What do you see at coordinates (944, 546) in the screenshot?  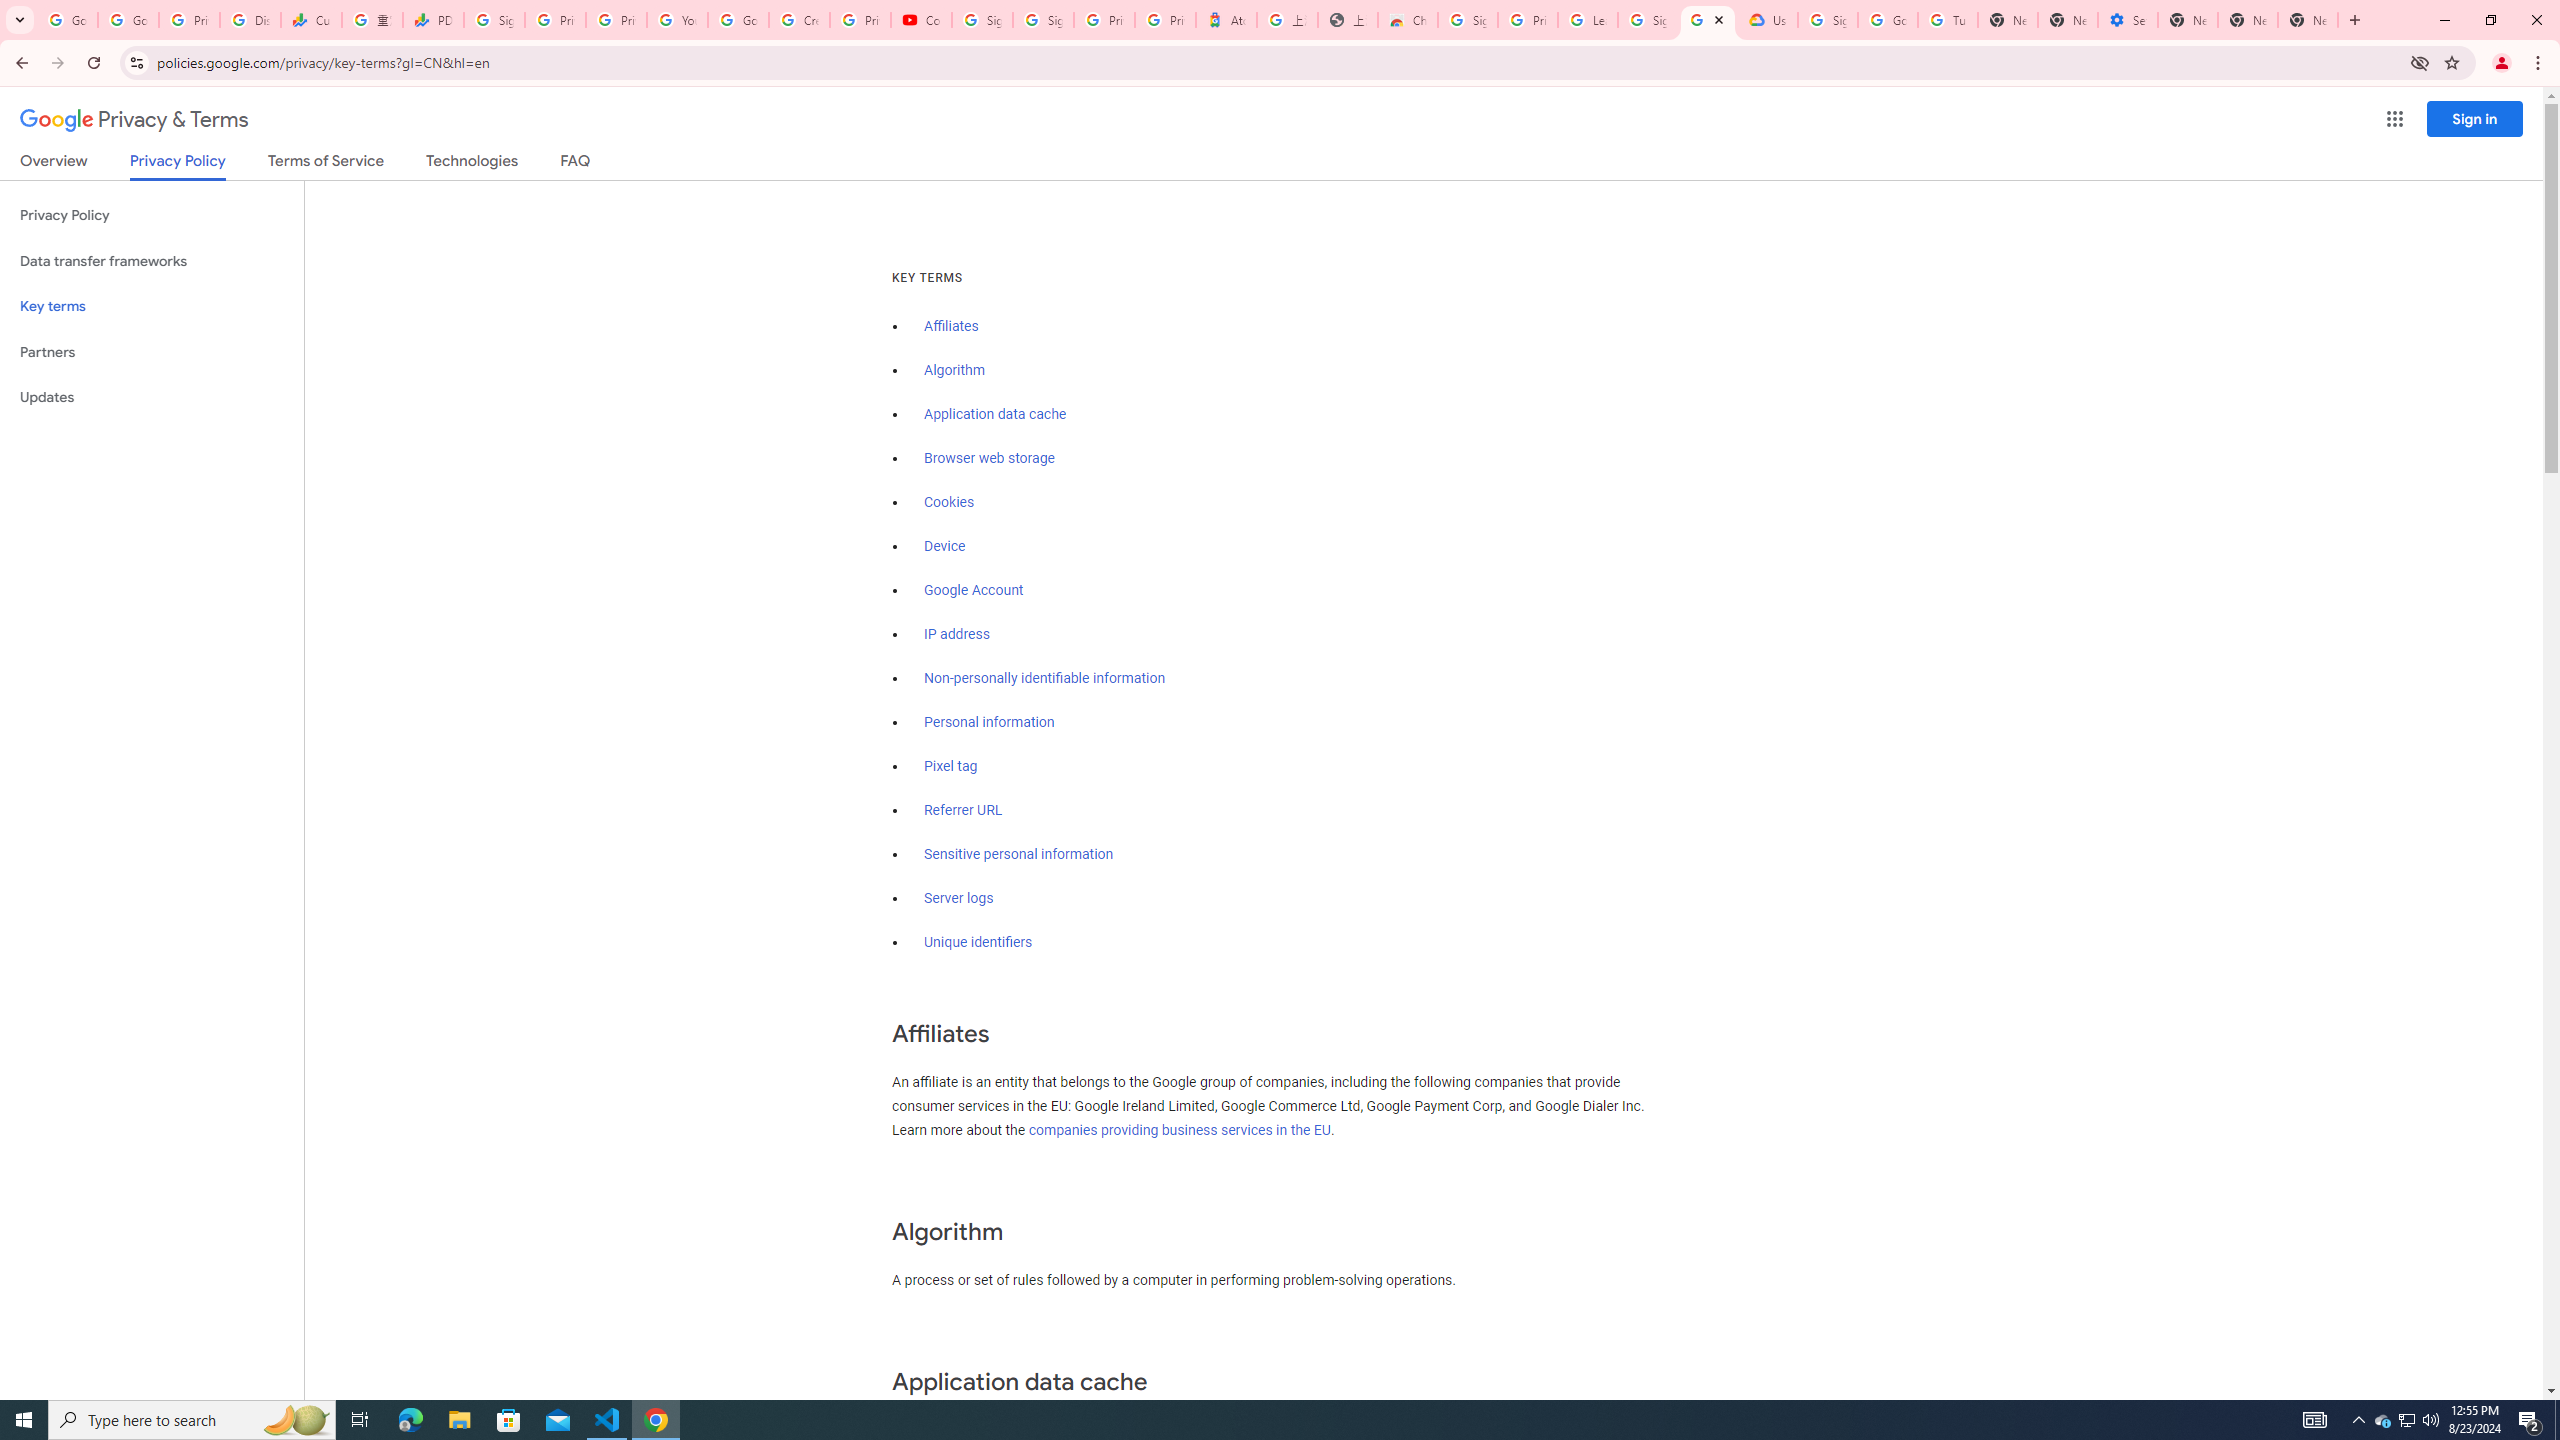 I see `Device` at bounding box center [944, 546].